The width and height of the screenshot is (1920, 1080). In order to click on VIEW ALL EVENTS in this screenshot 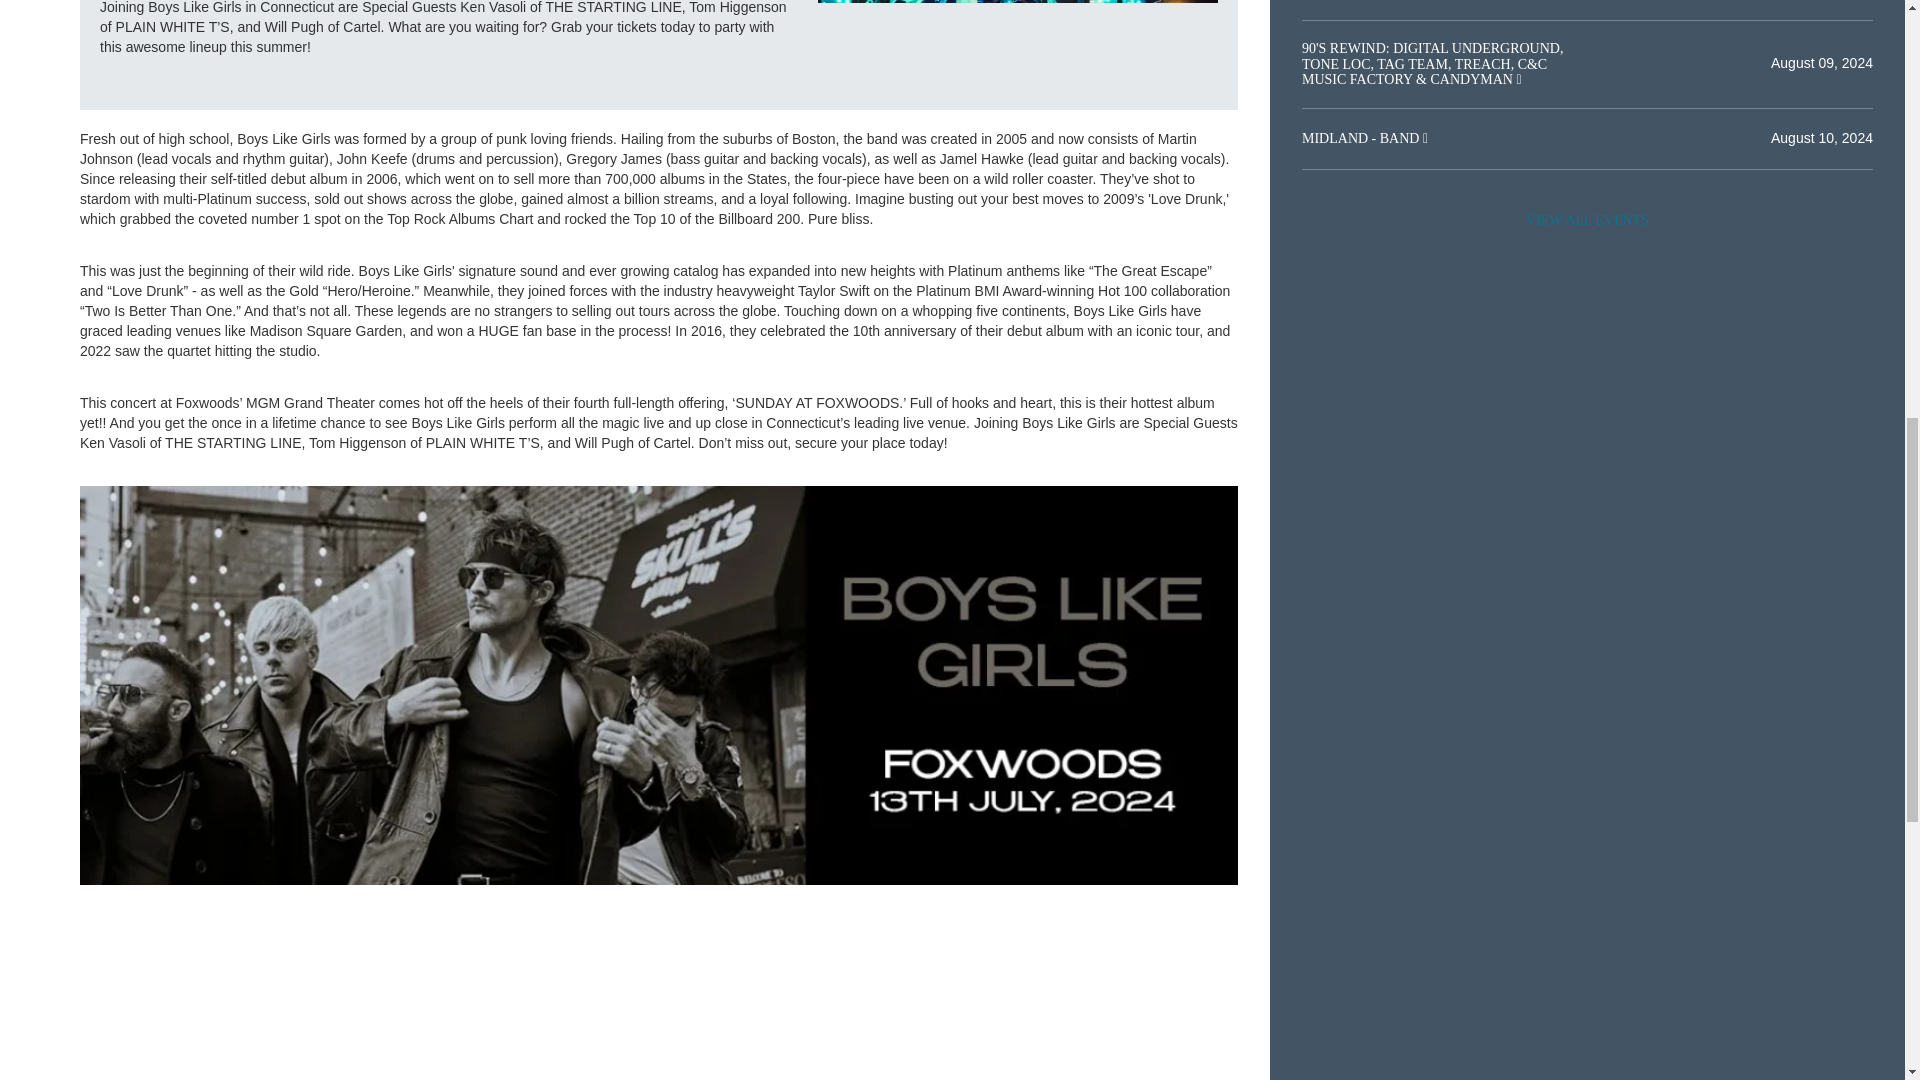, I will do `click(1587, 220)`.